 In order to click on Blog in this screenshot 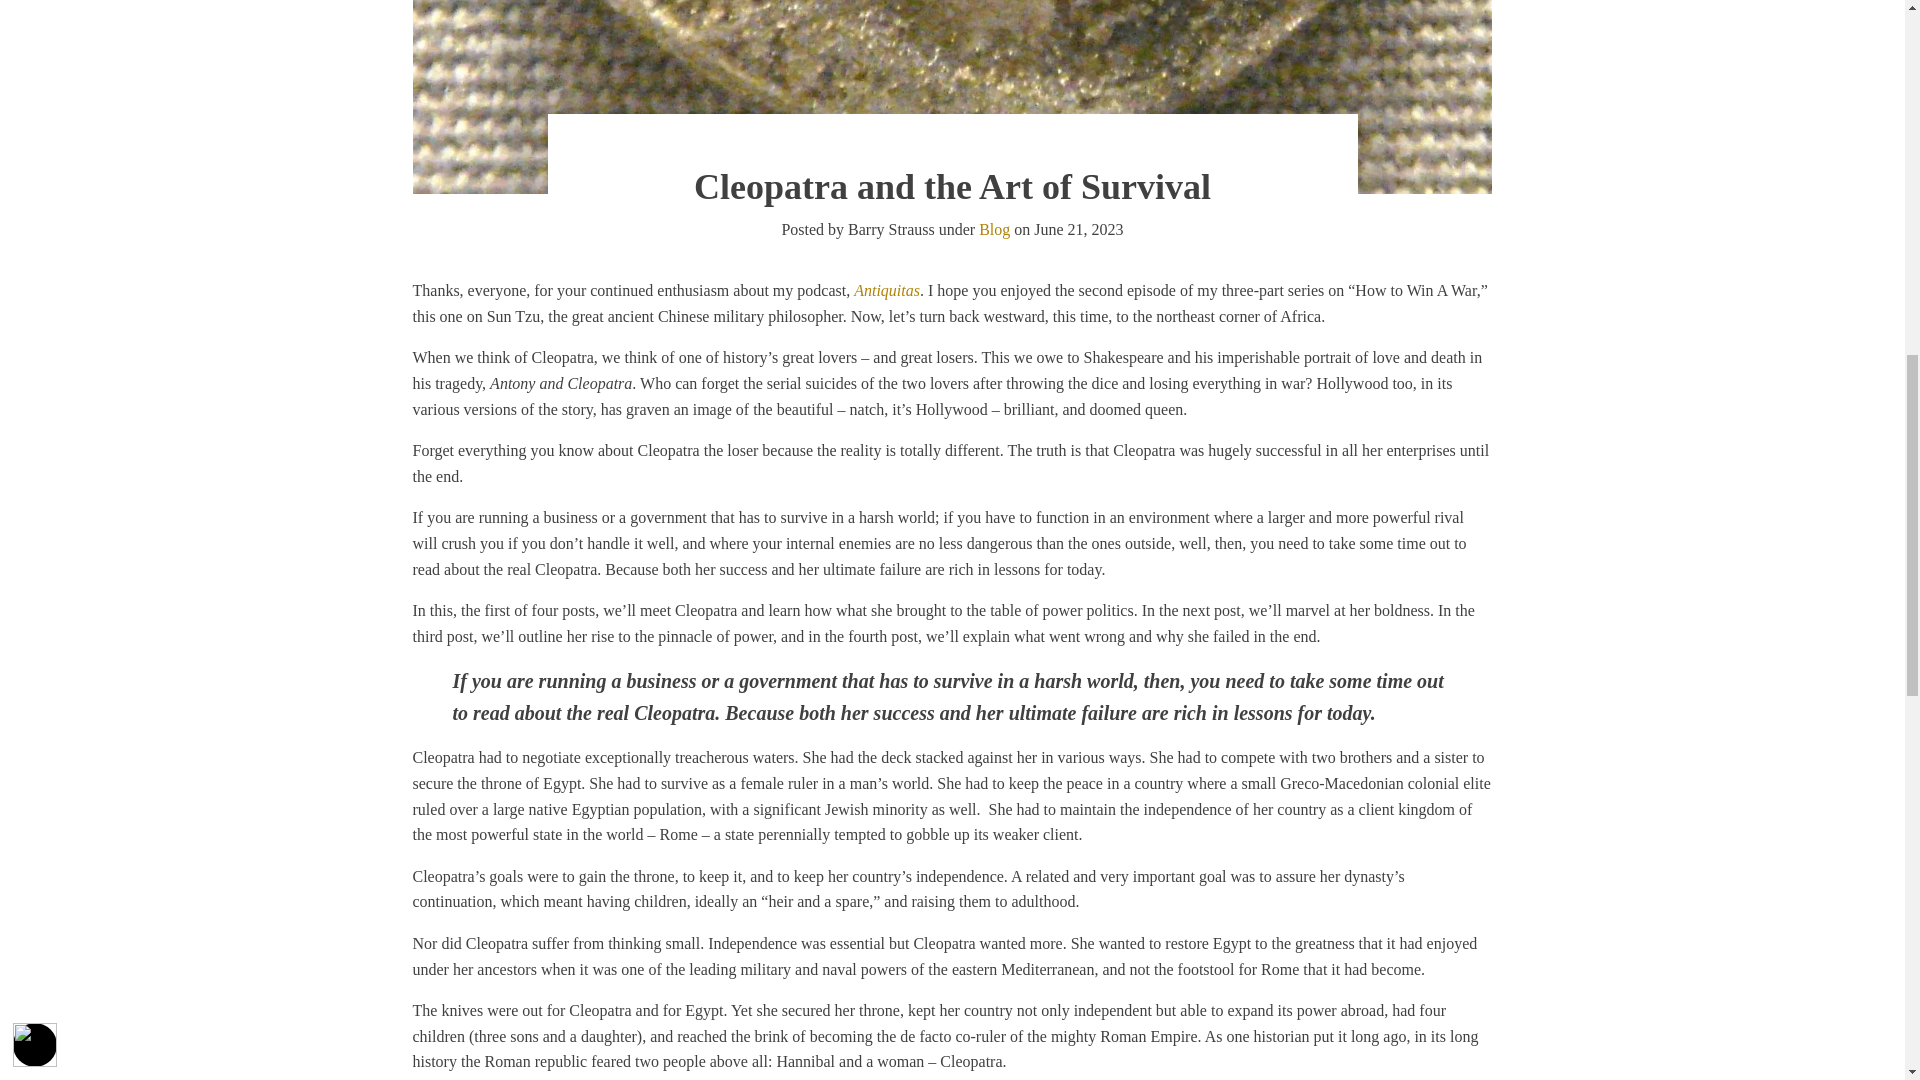, I will do `click(994, 229)`.